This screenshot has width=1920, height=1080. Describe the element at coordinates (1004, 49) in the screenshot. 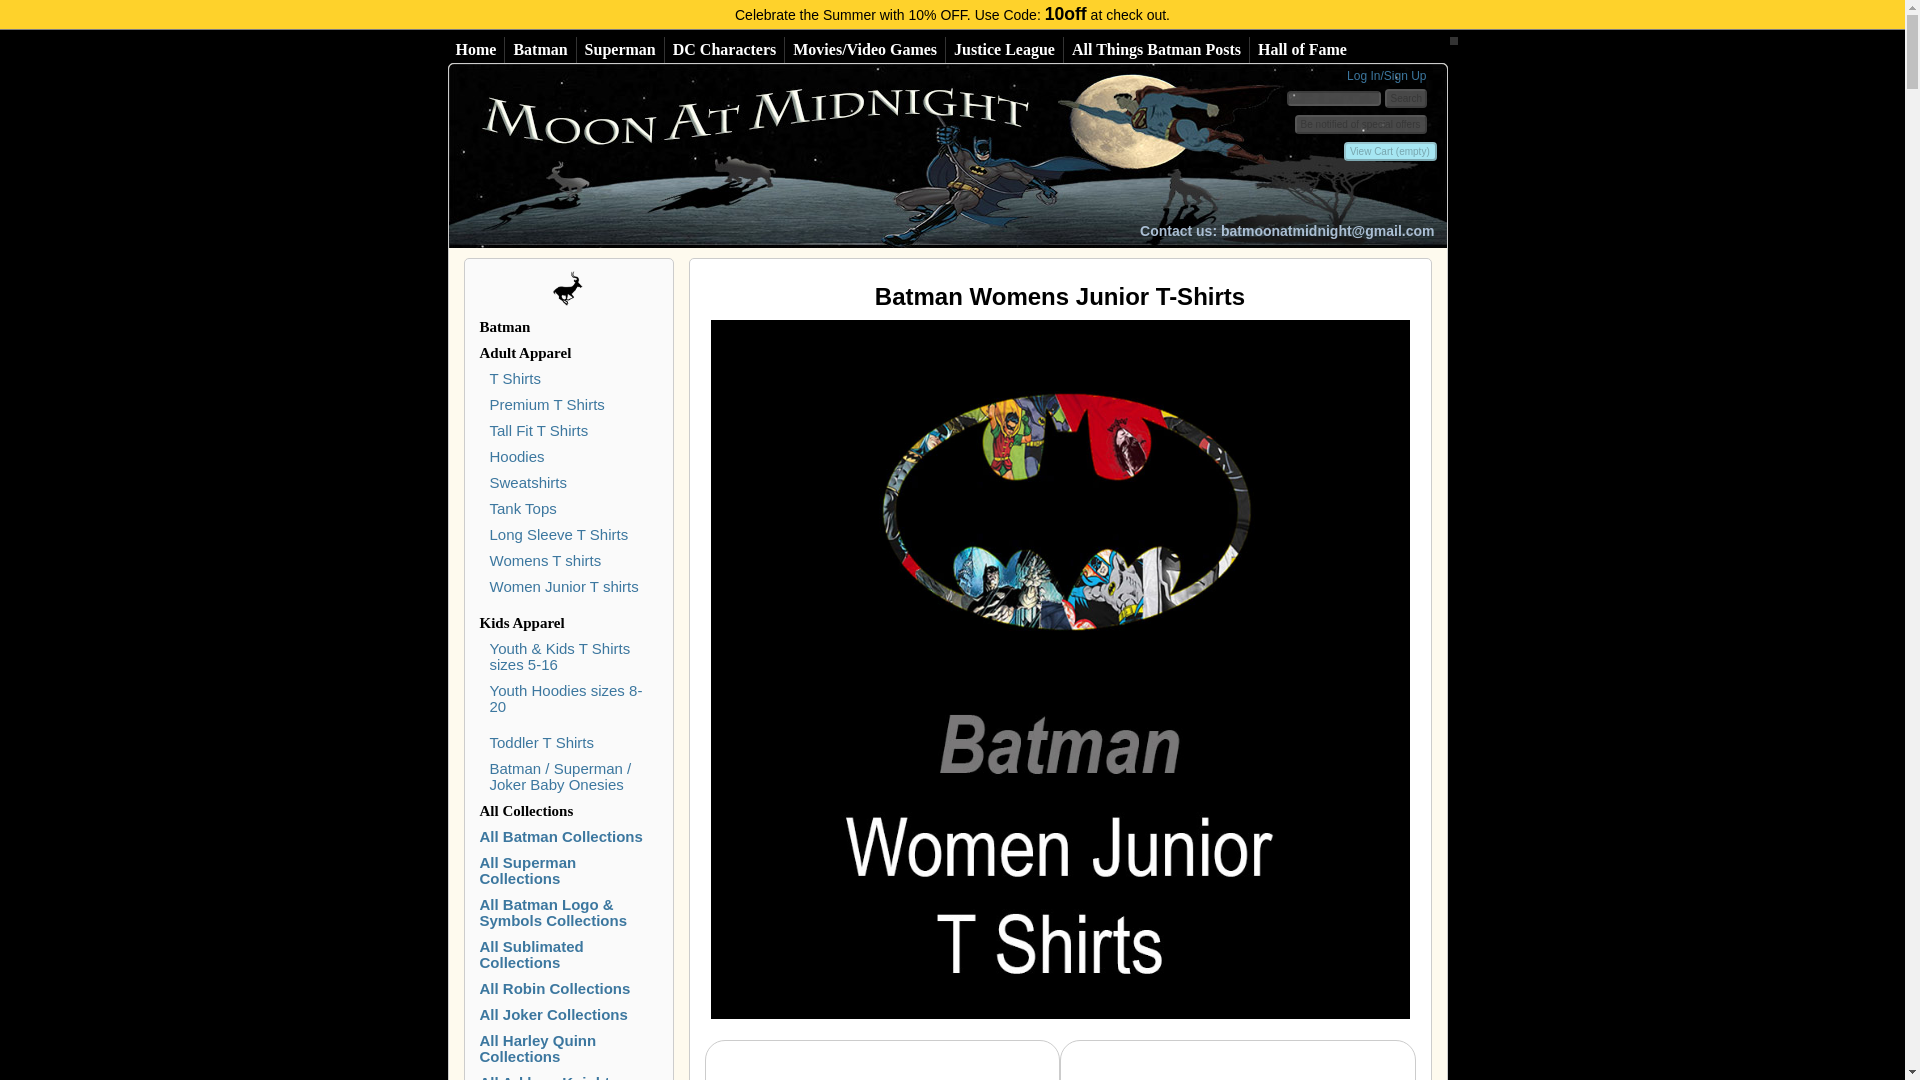

I see `Justice League` at that location.